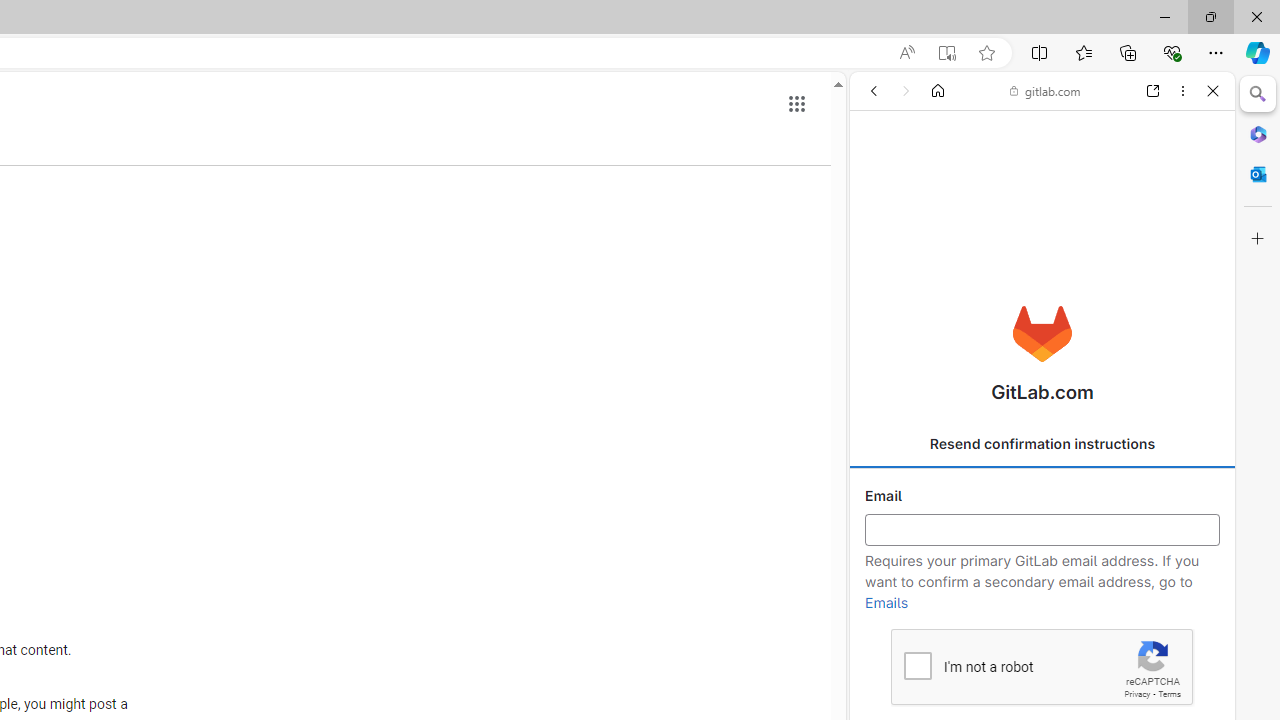 This screenshot has height=720, width=1280. I want to click on Close Search pane, so click(1258, 94).